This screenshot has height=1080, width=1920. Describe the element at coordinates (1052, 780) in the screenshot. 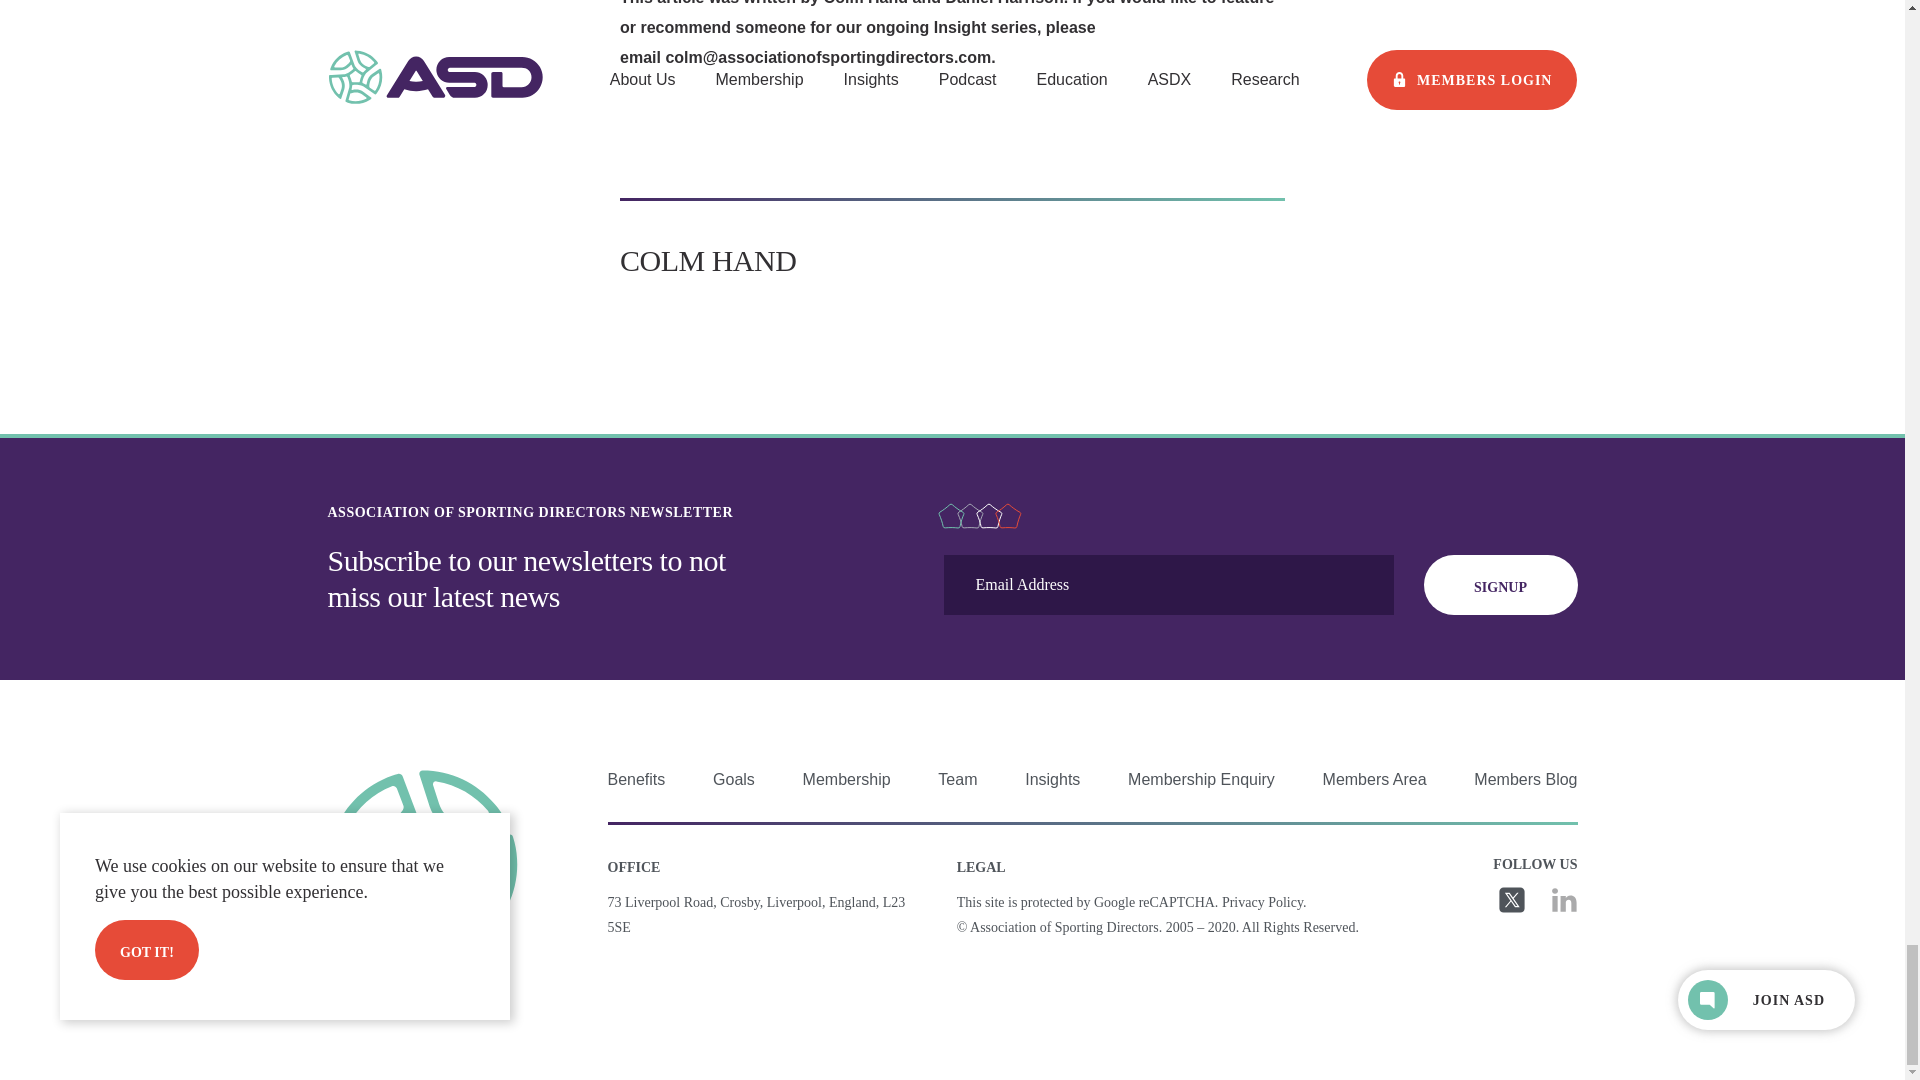

I see `Insights` at that location.